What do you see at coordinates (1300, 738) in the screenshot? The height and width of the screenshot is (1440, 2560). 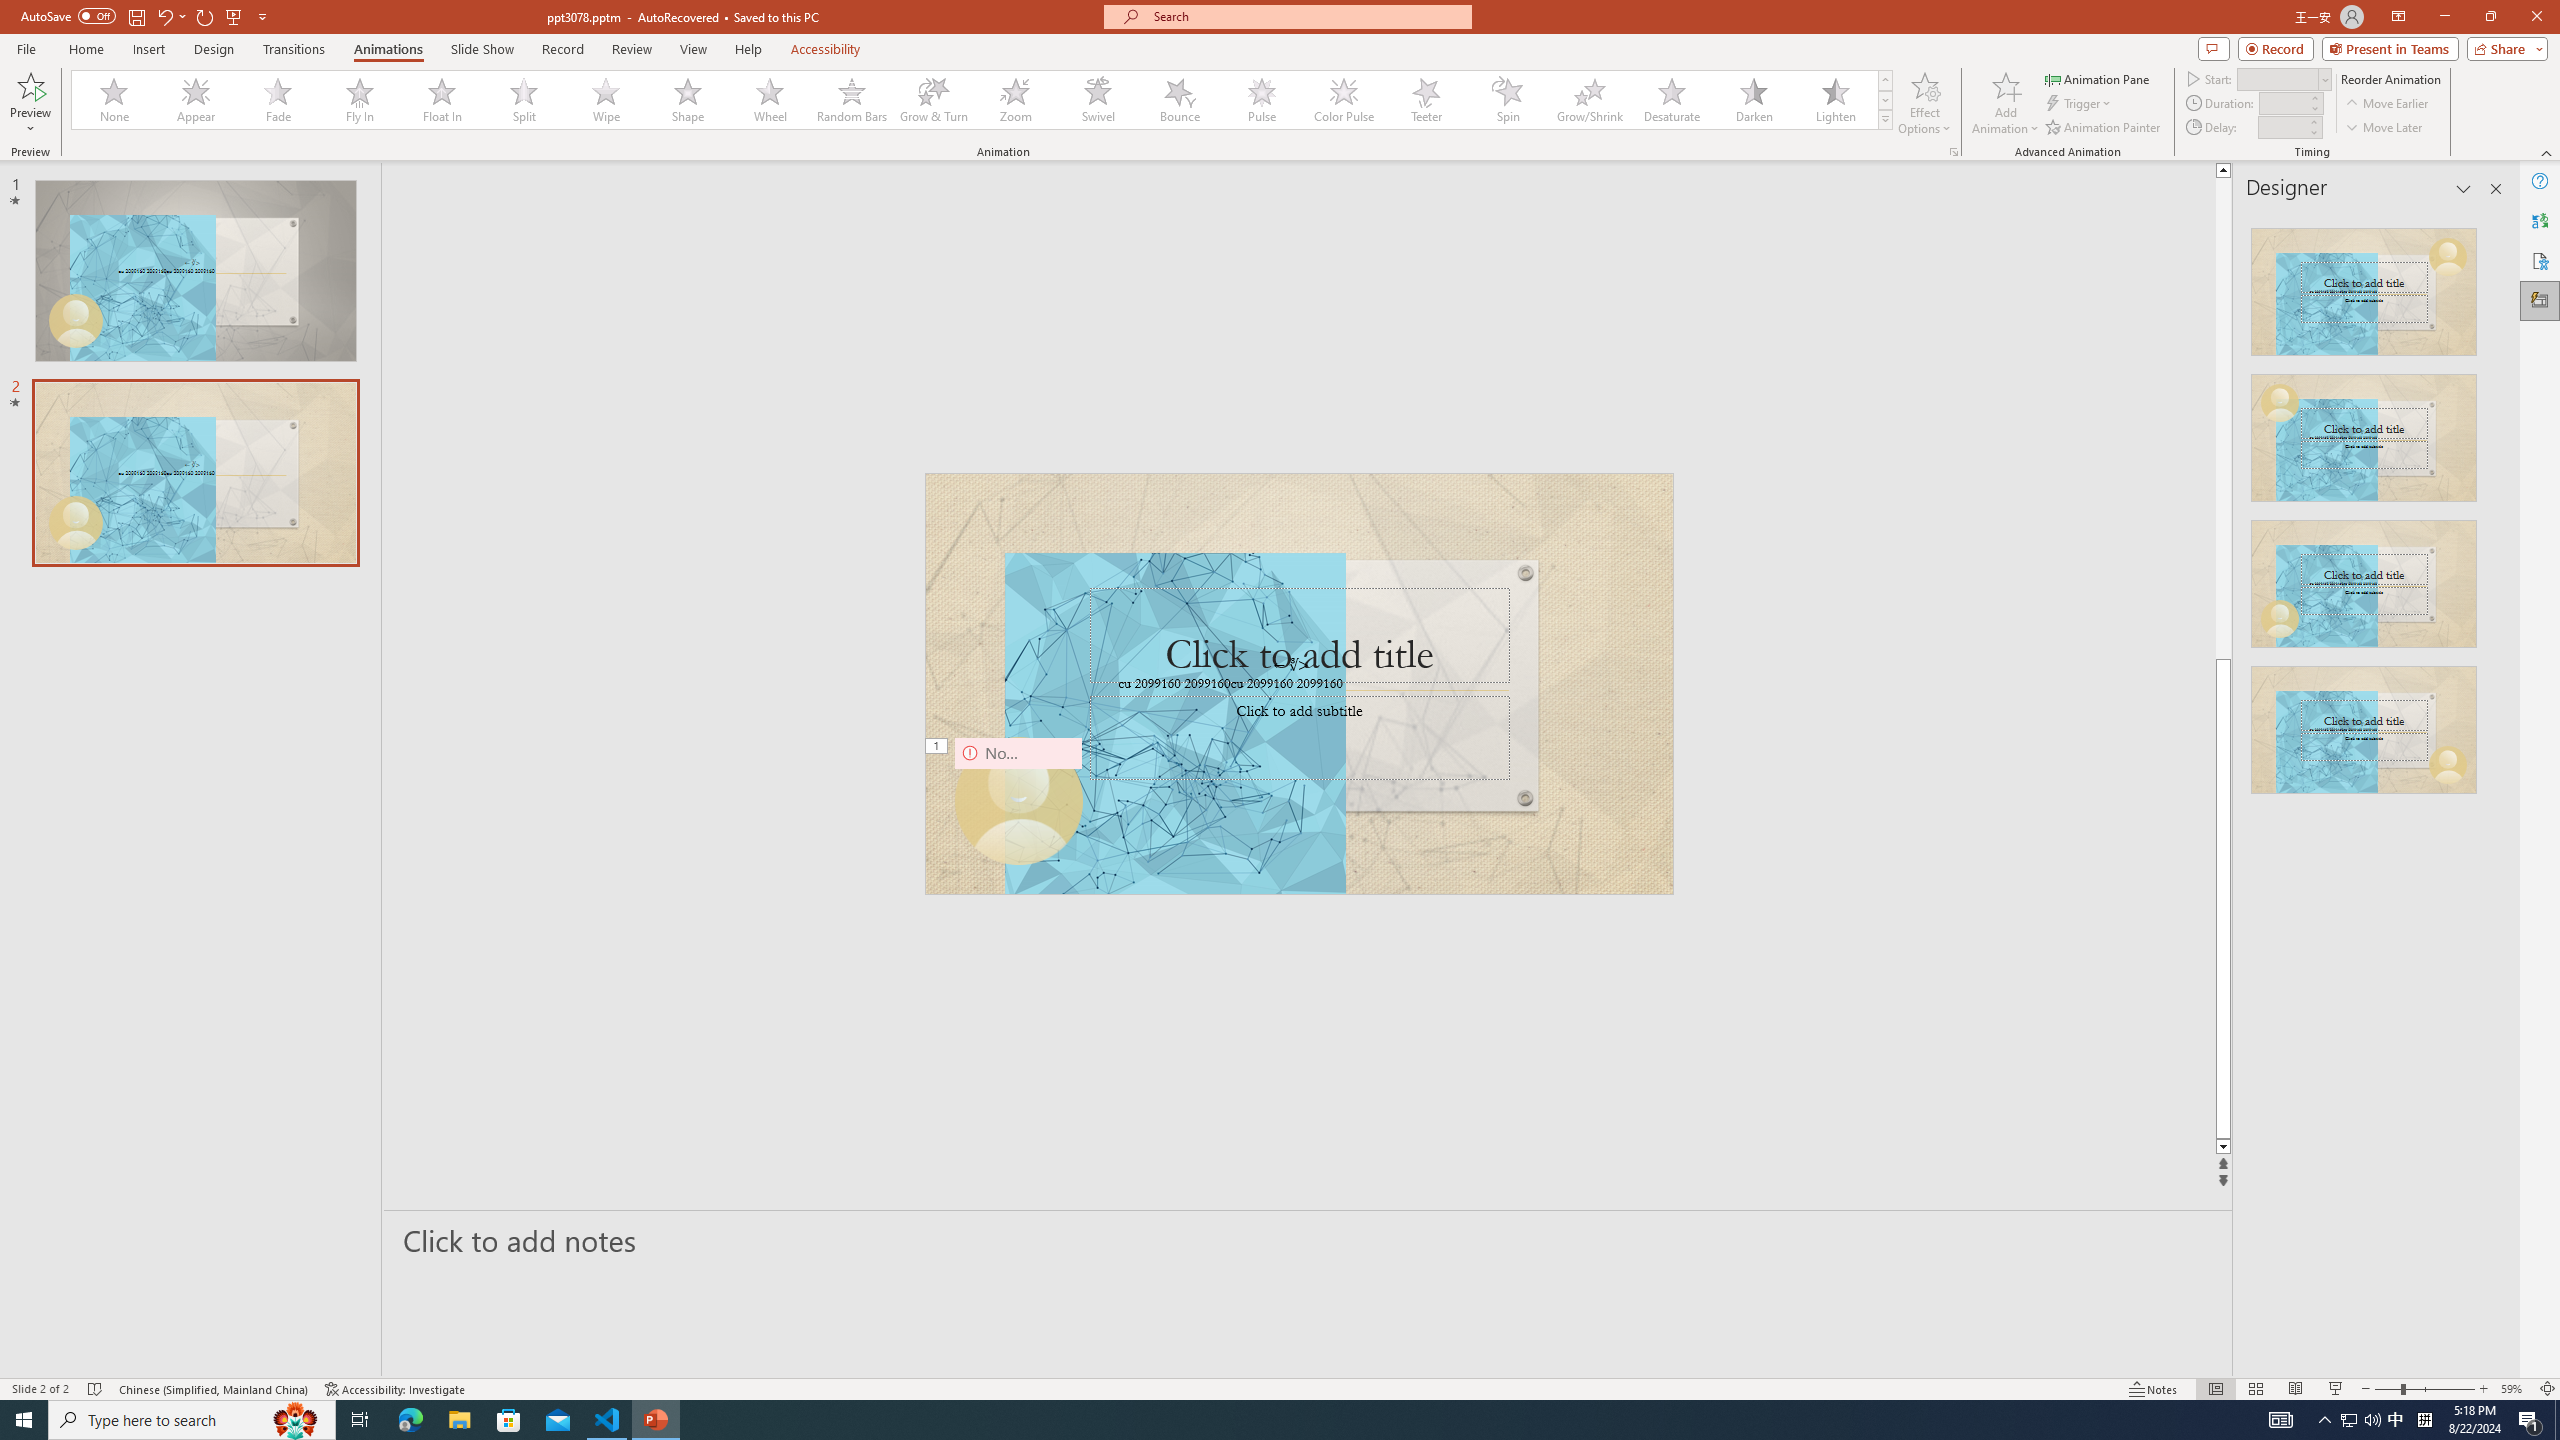 I see `Subtitle TextBox` at bounding box center [1300, 738].